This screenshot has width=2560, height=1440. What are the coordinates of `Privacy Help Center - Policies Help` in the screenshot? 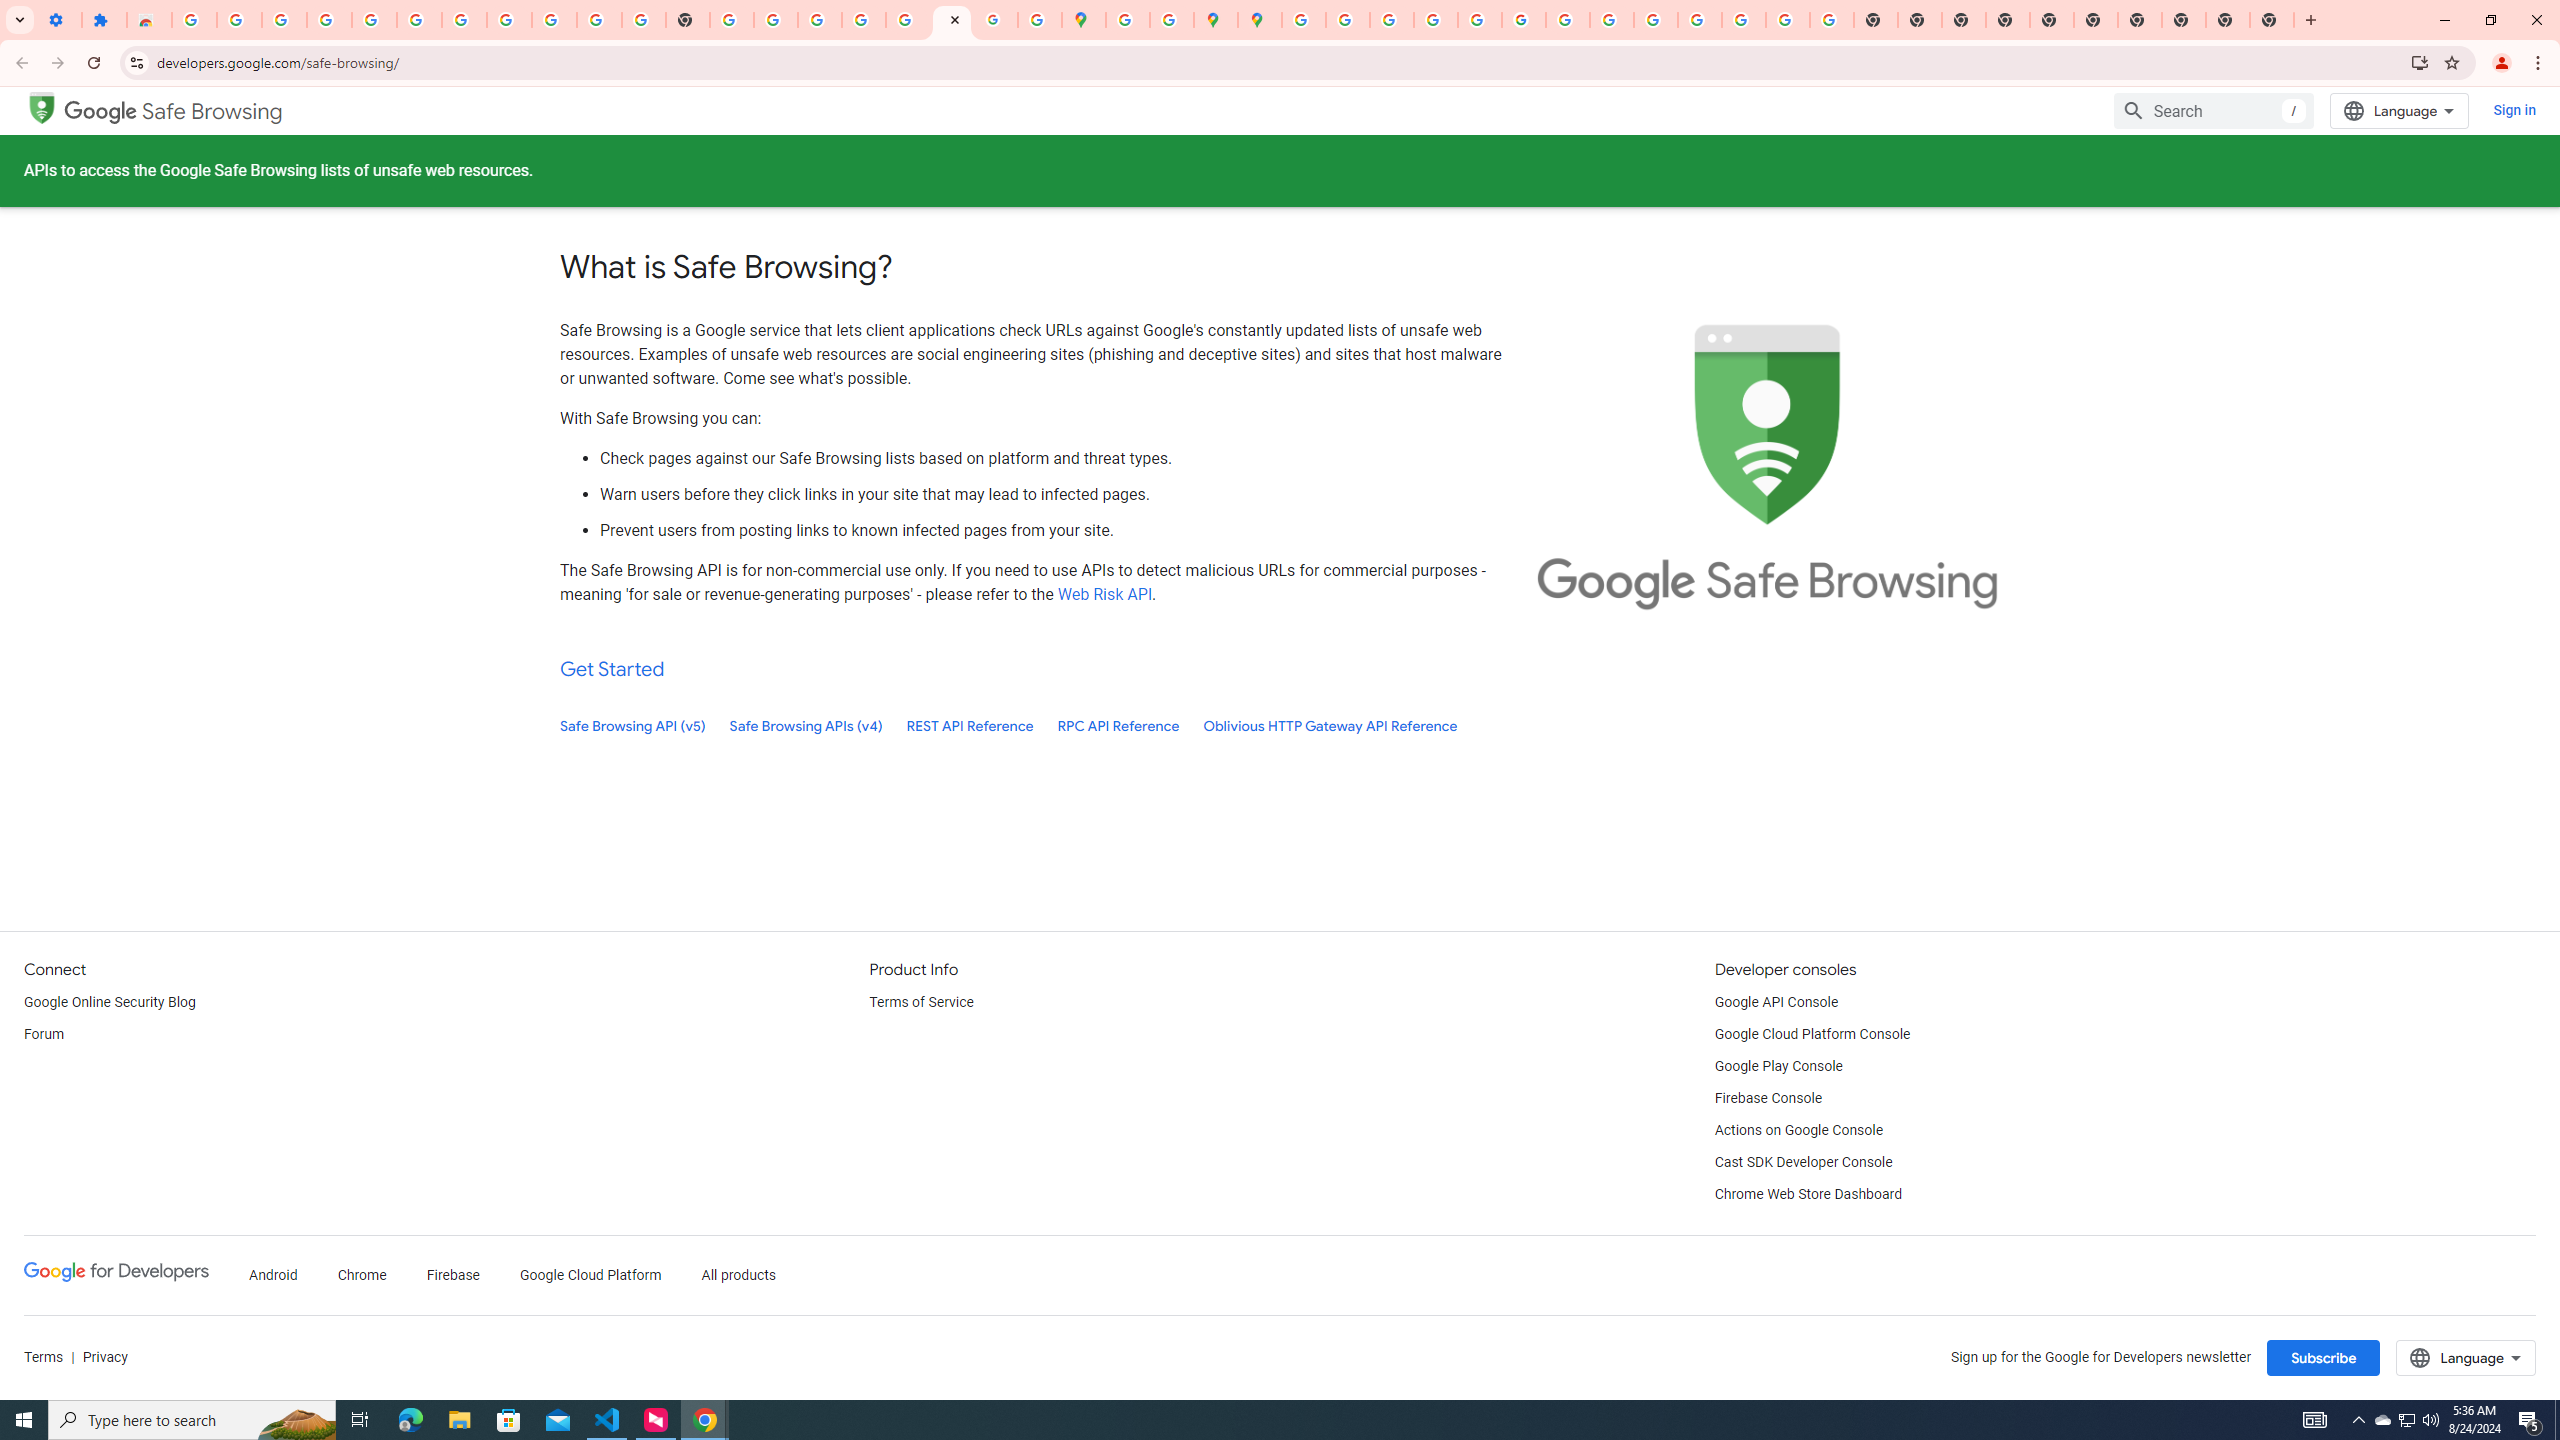 It's located at (1436, 20).